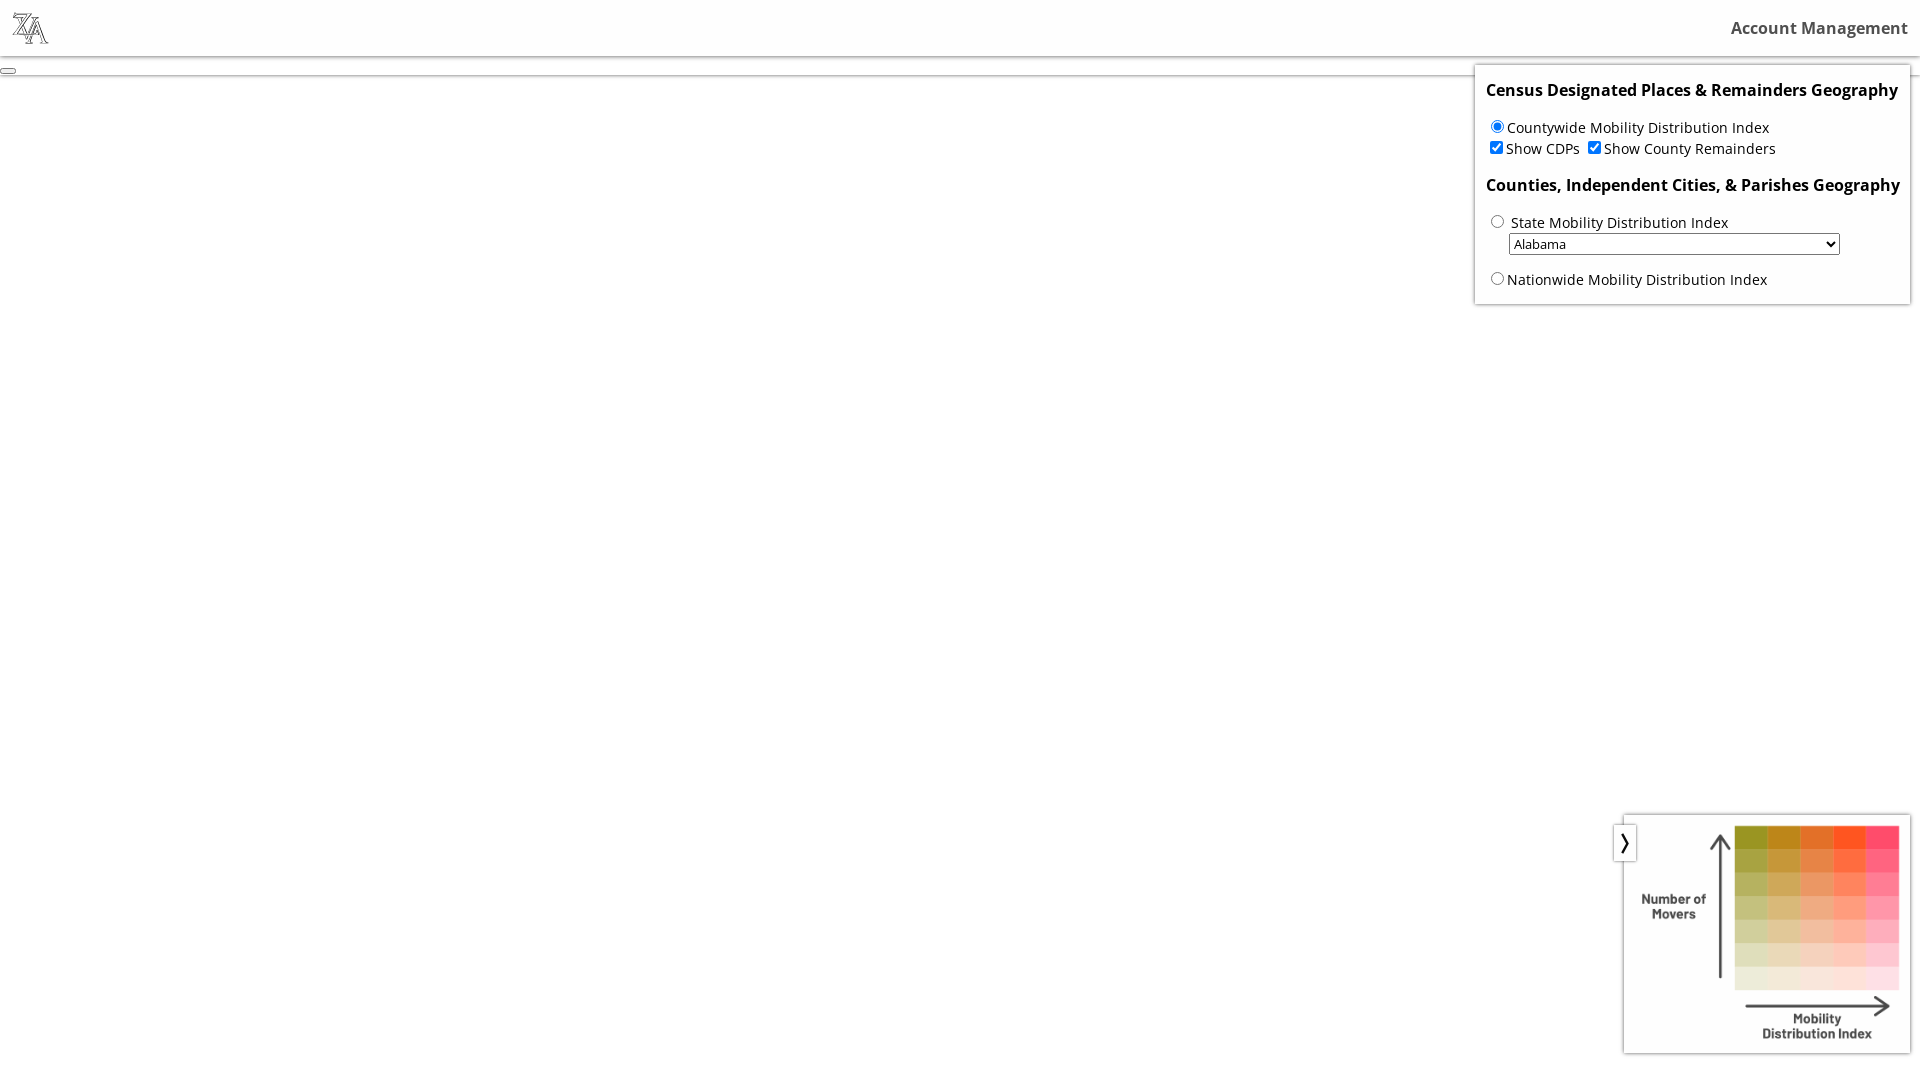 This screenshot has height=1080, width=1920. I want to click on Account Management, so click(1820, 28).